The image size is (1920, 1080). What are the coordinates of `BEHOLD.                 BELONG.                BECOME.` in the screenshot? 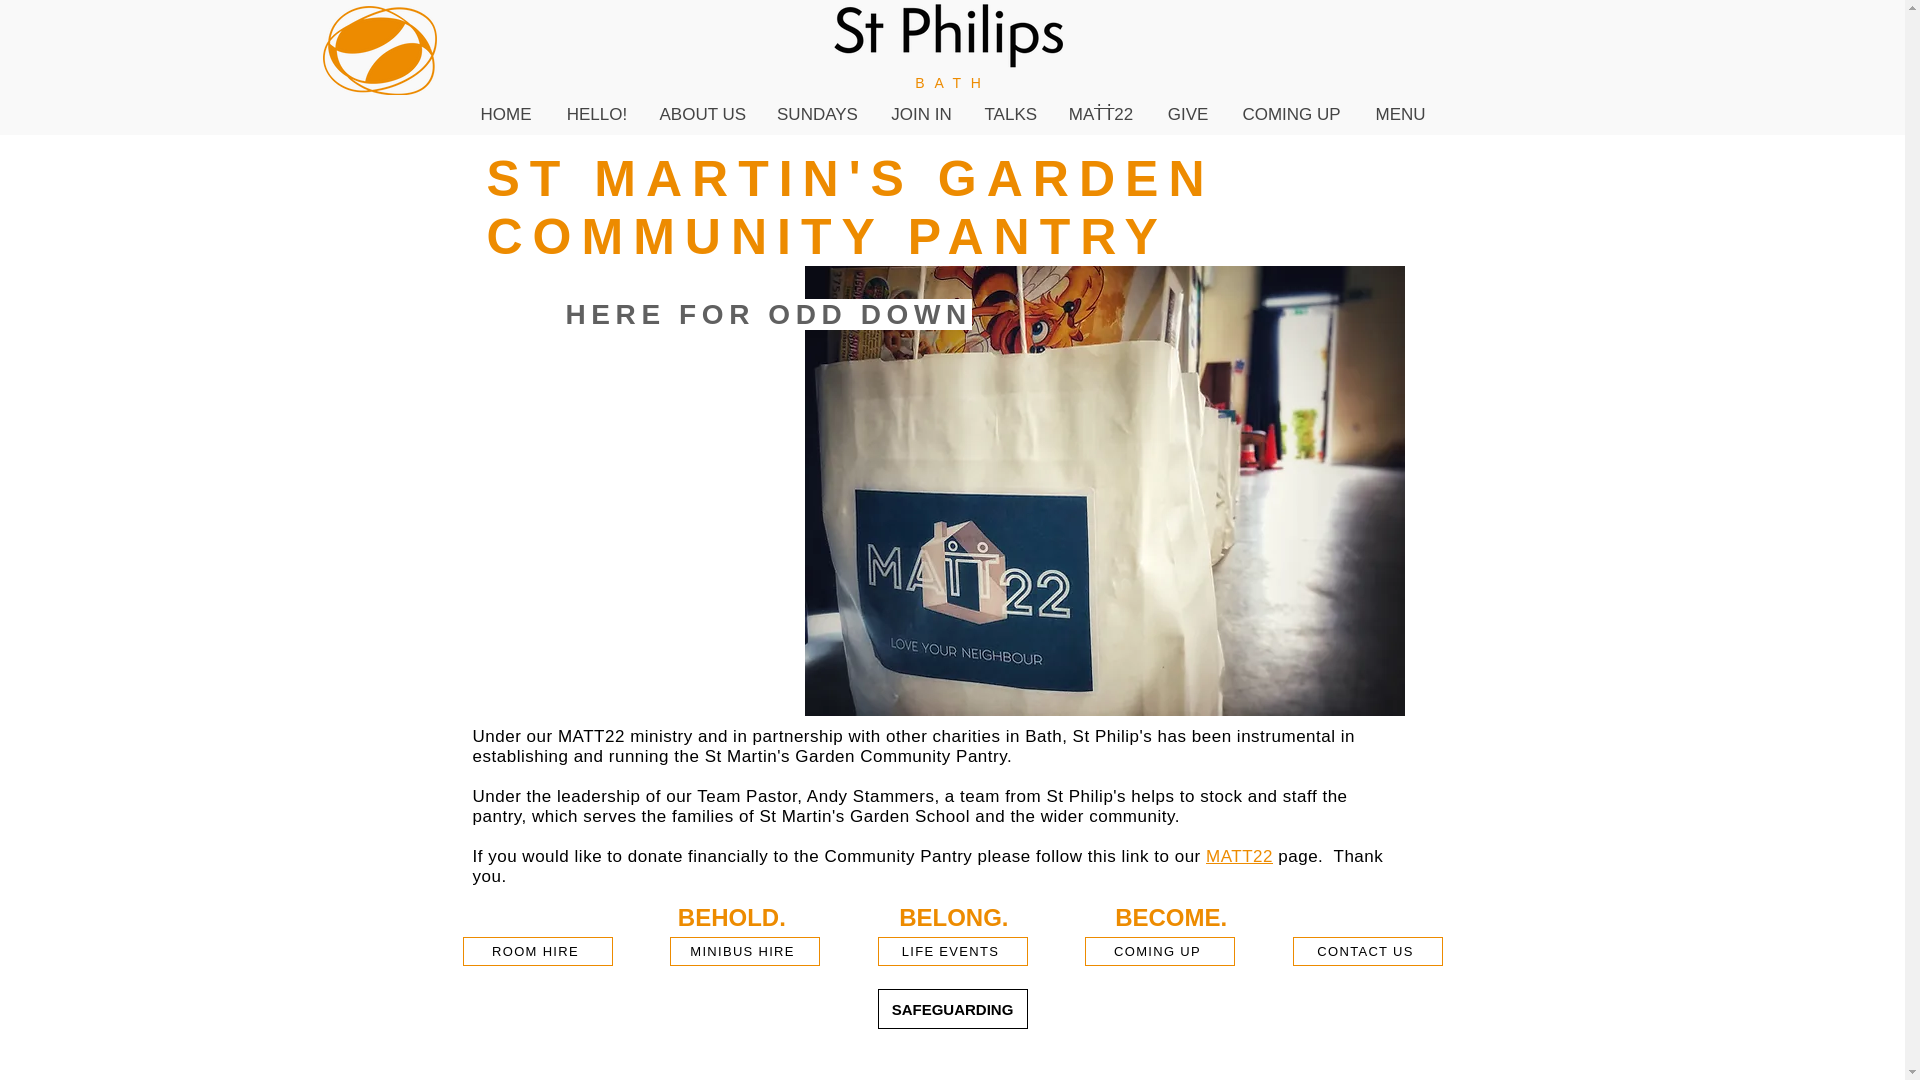 It's located at (952, 916).